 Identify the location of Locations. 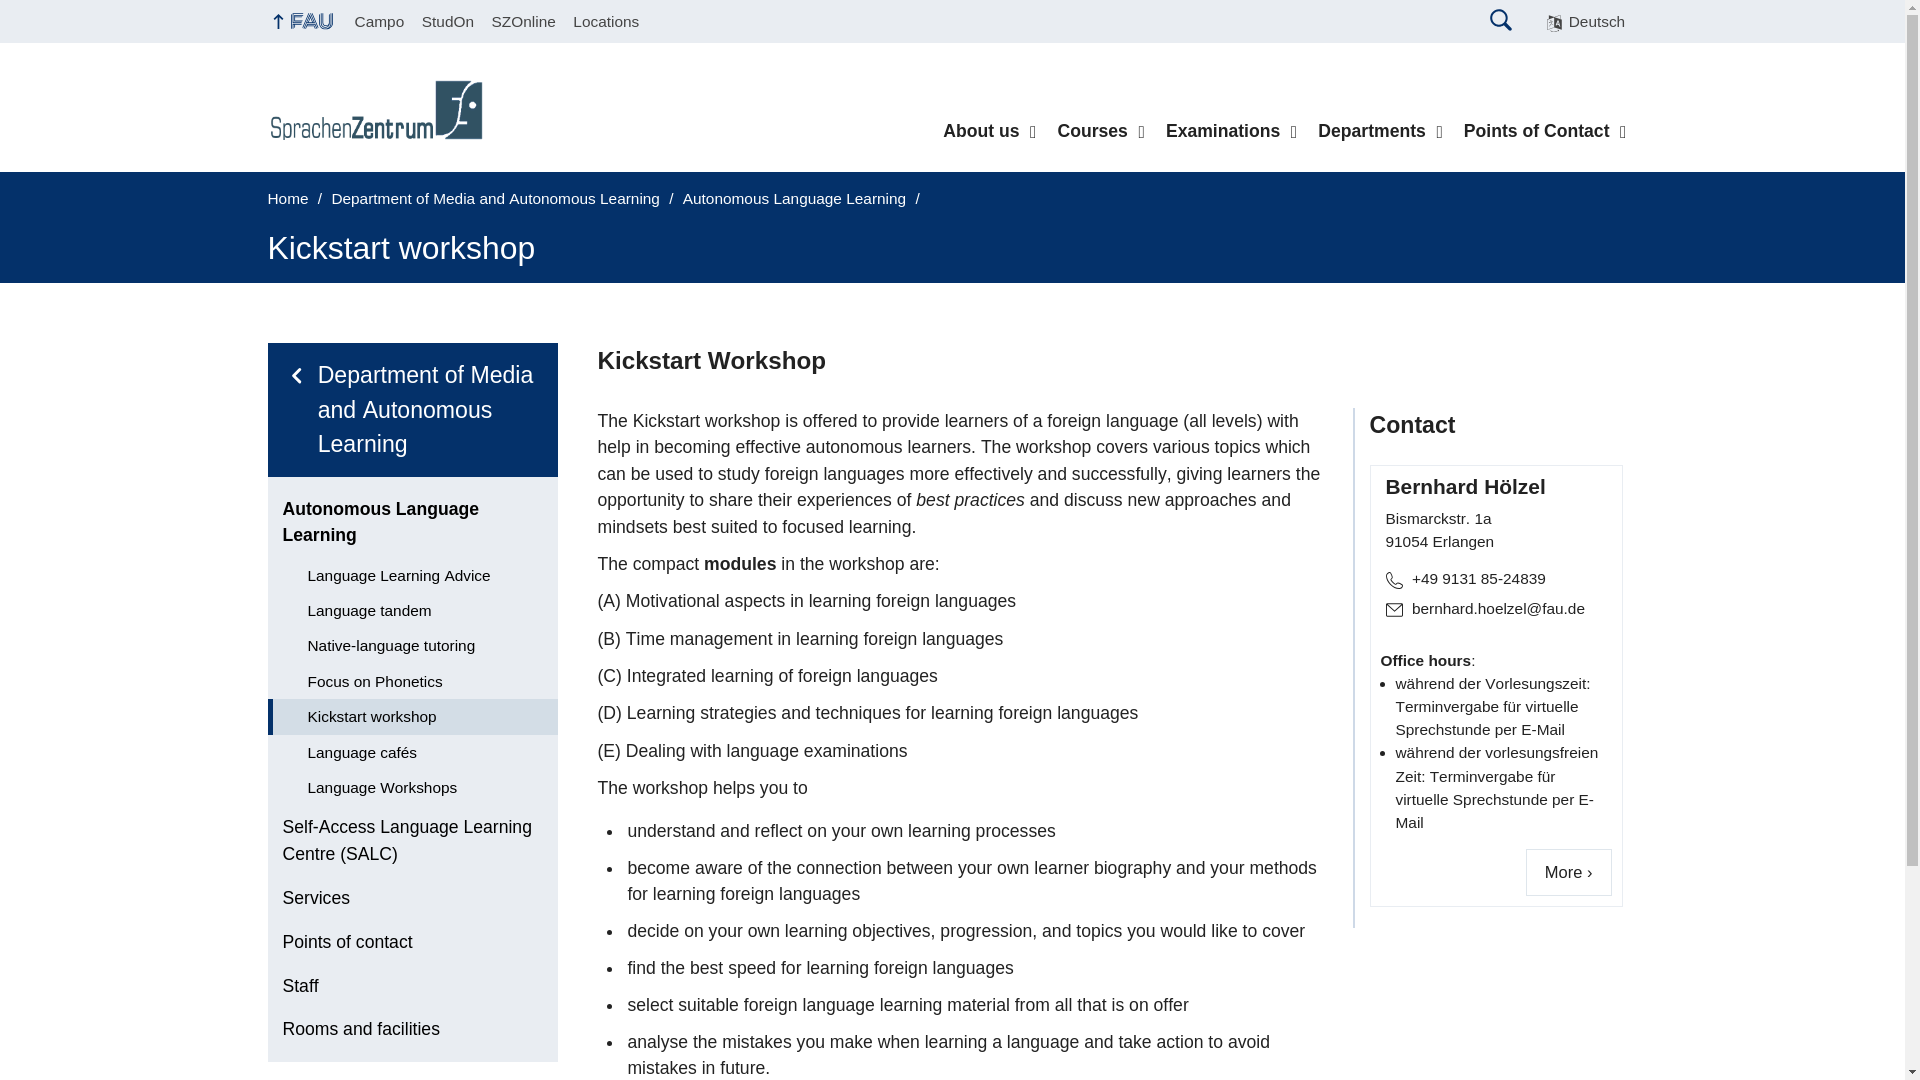
(606, 21).